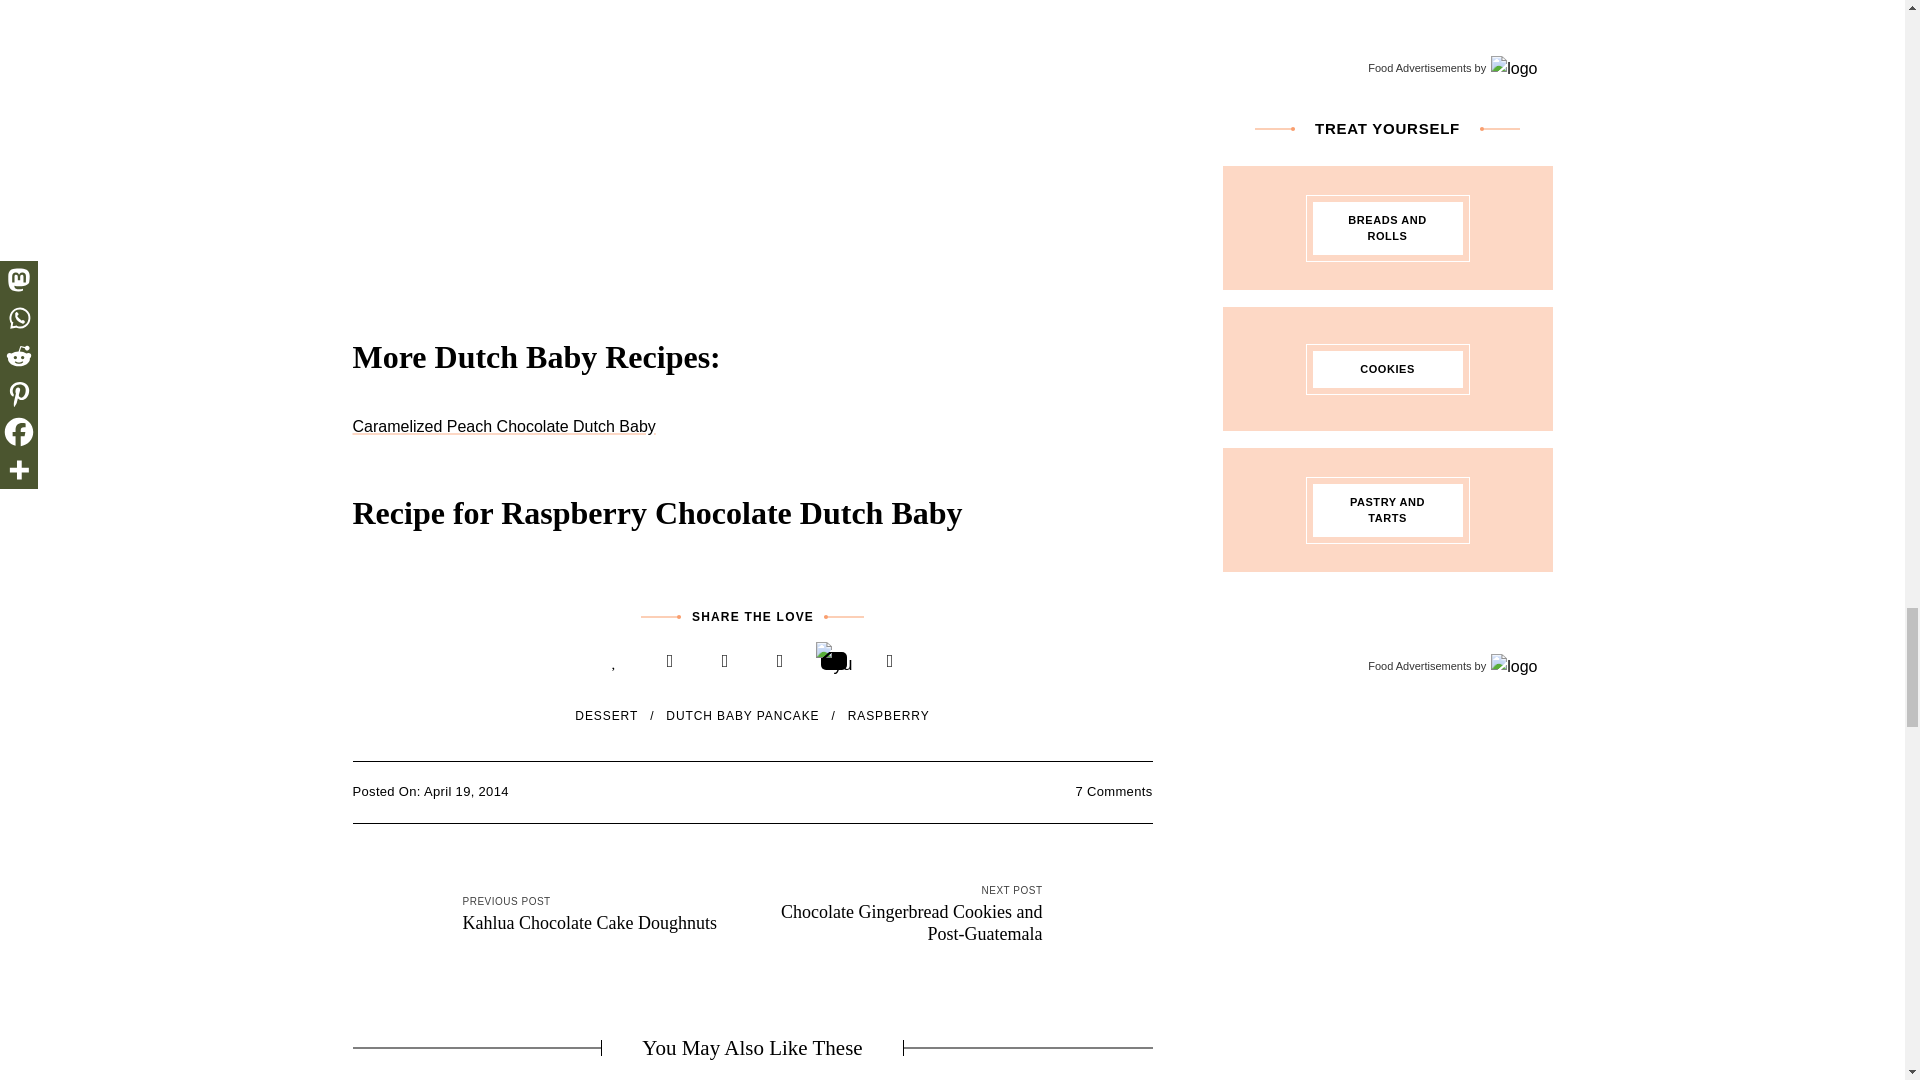  Describe the element at coordinates (780, 661) in the screenshot. I see `Pinterest` at that location.